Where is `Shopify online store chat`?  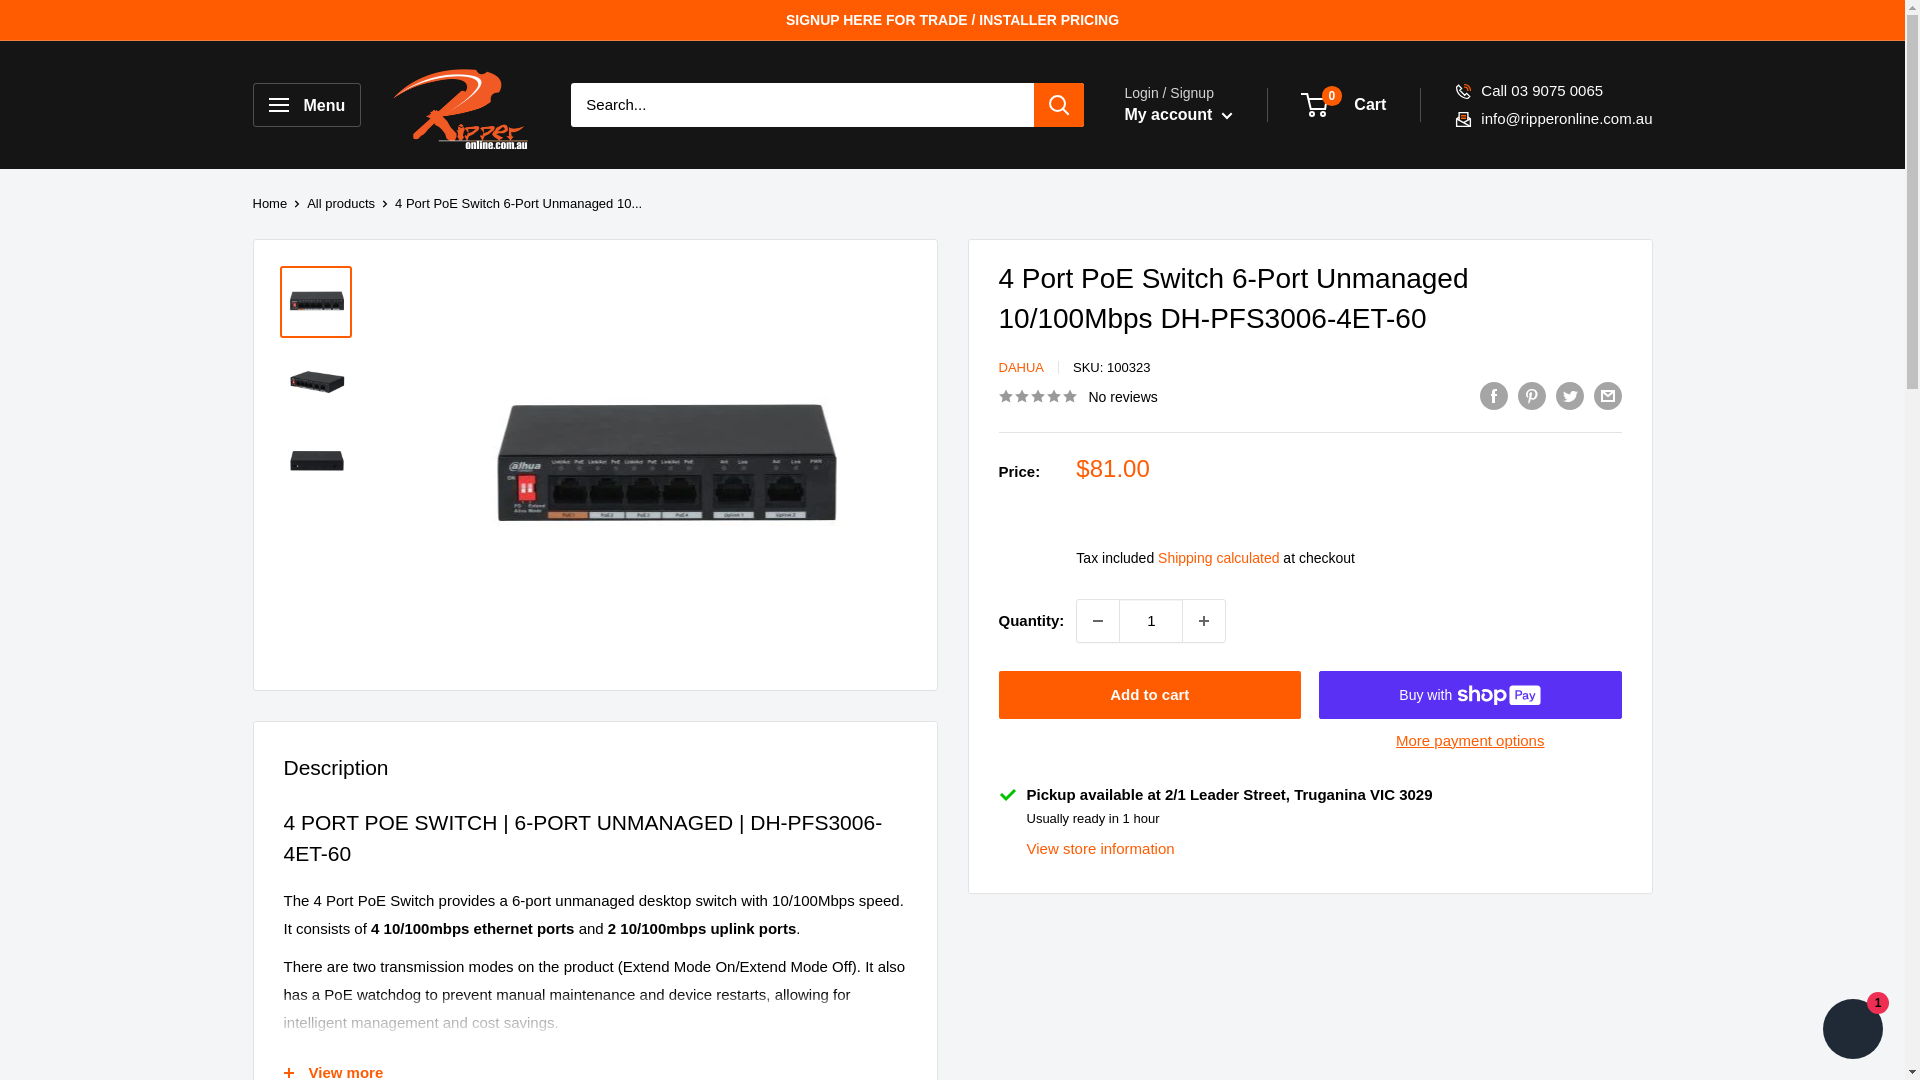 Shopify online store chat is located at coordinates (1852, 1031).